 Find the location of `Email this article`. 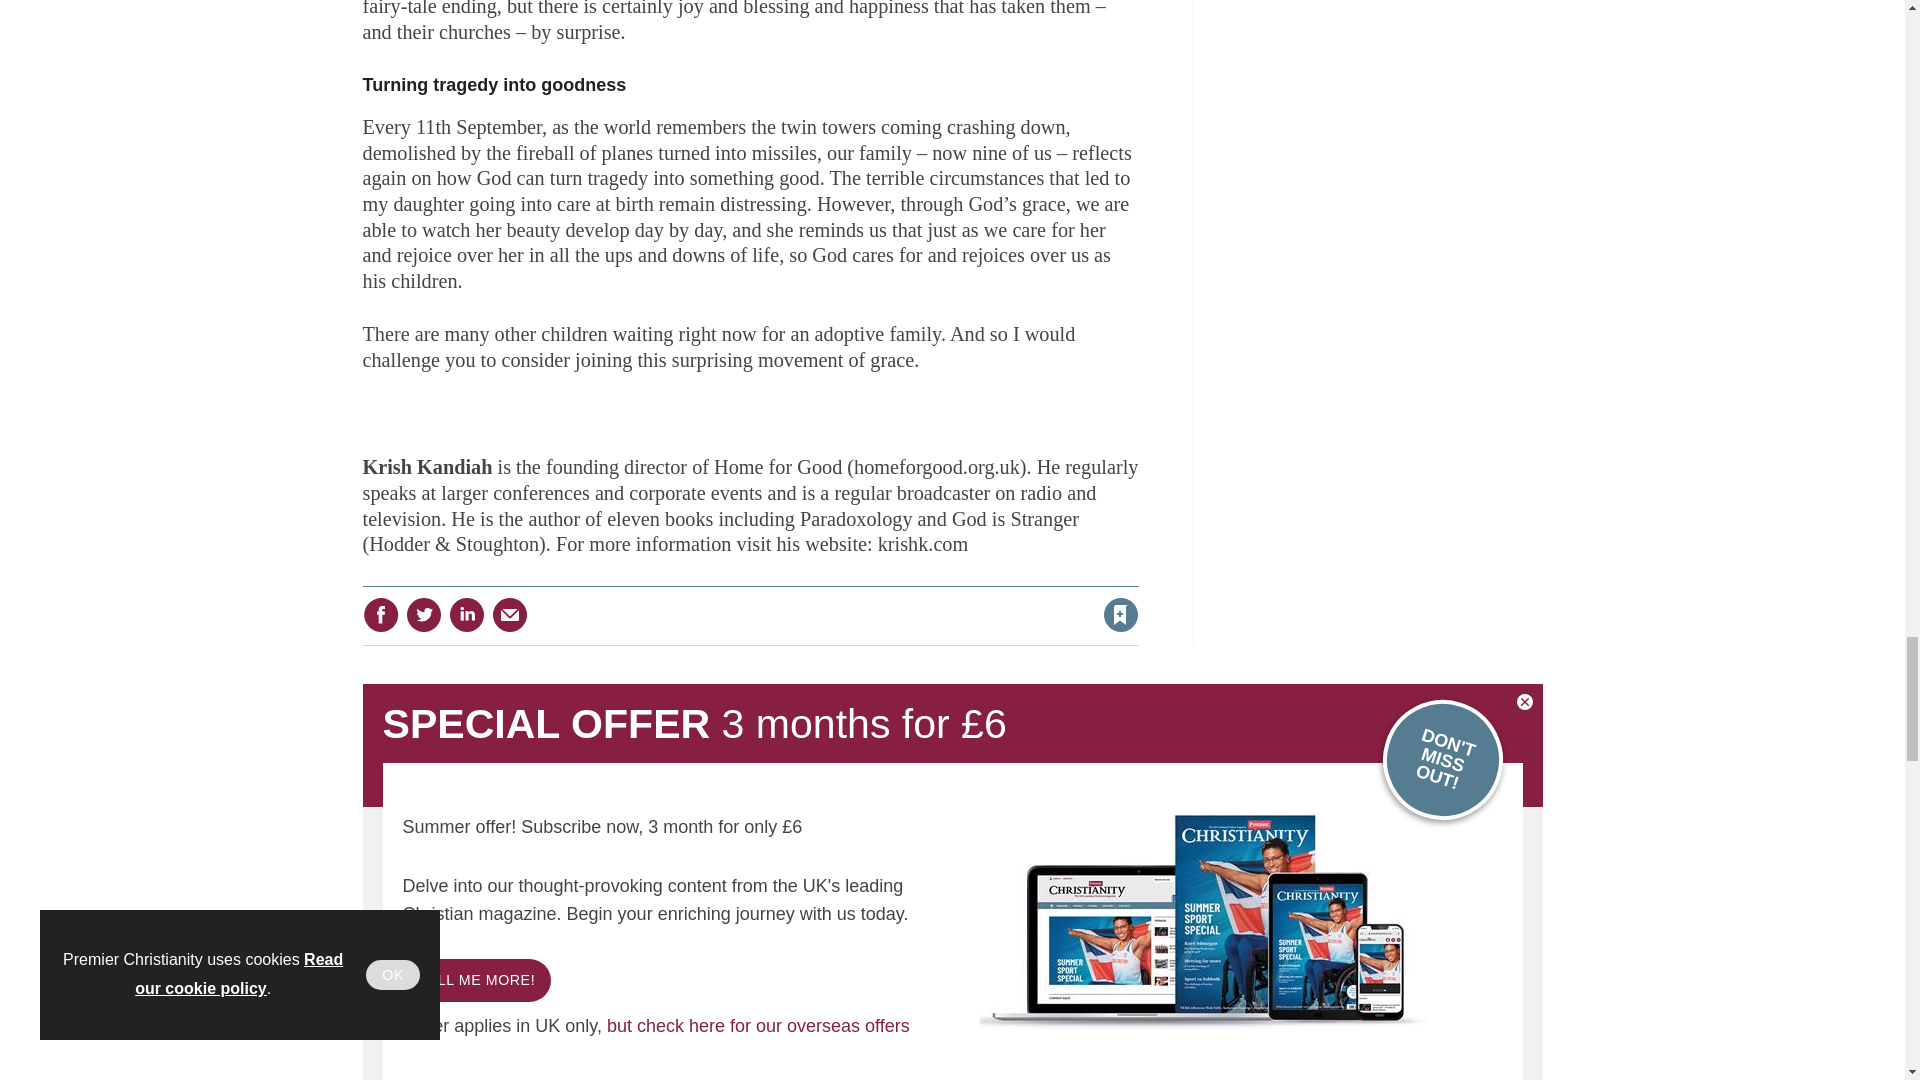

Email this article is located at coordinates (510, 614).